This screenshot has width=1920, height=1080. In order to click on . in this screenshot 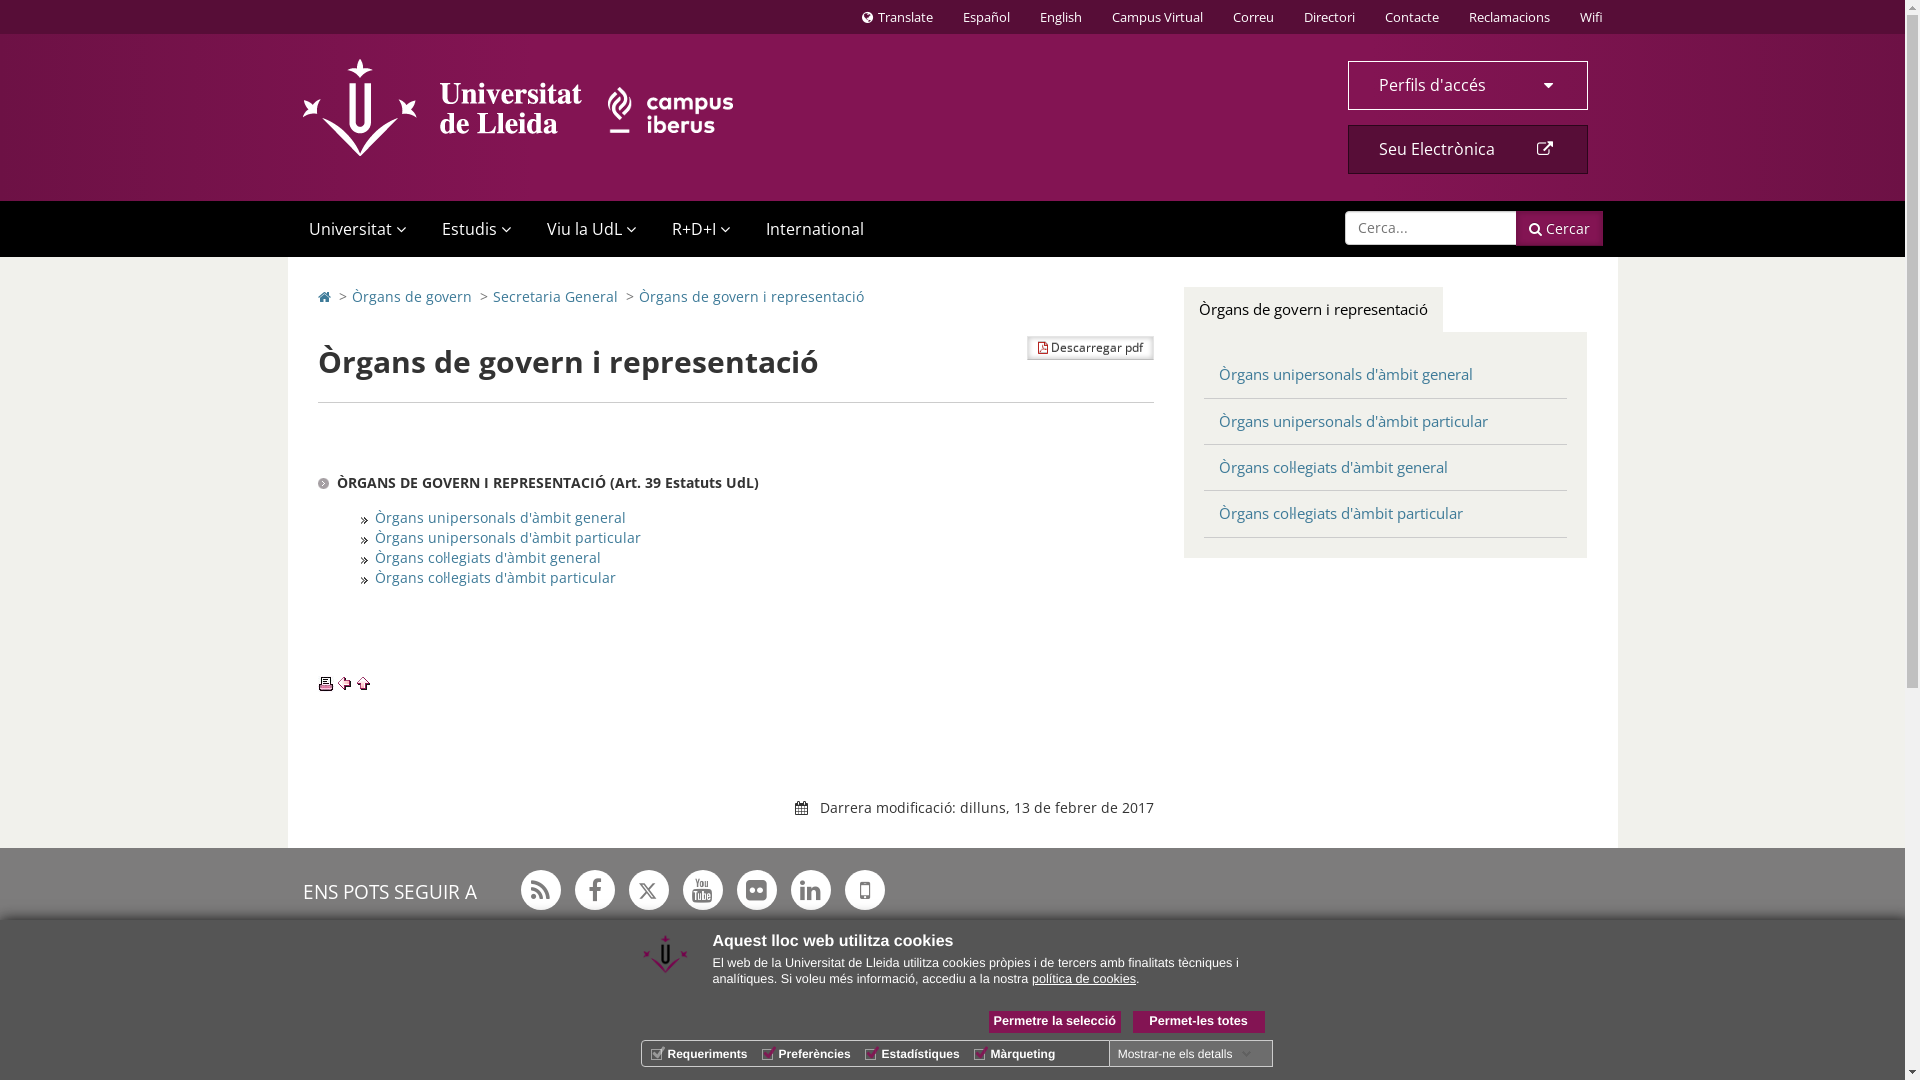, I will do `click(364, 578)`.